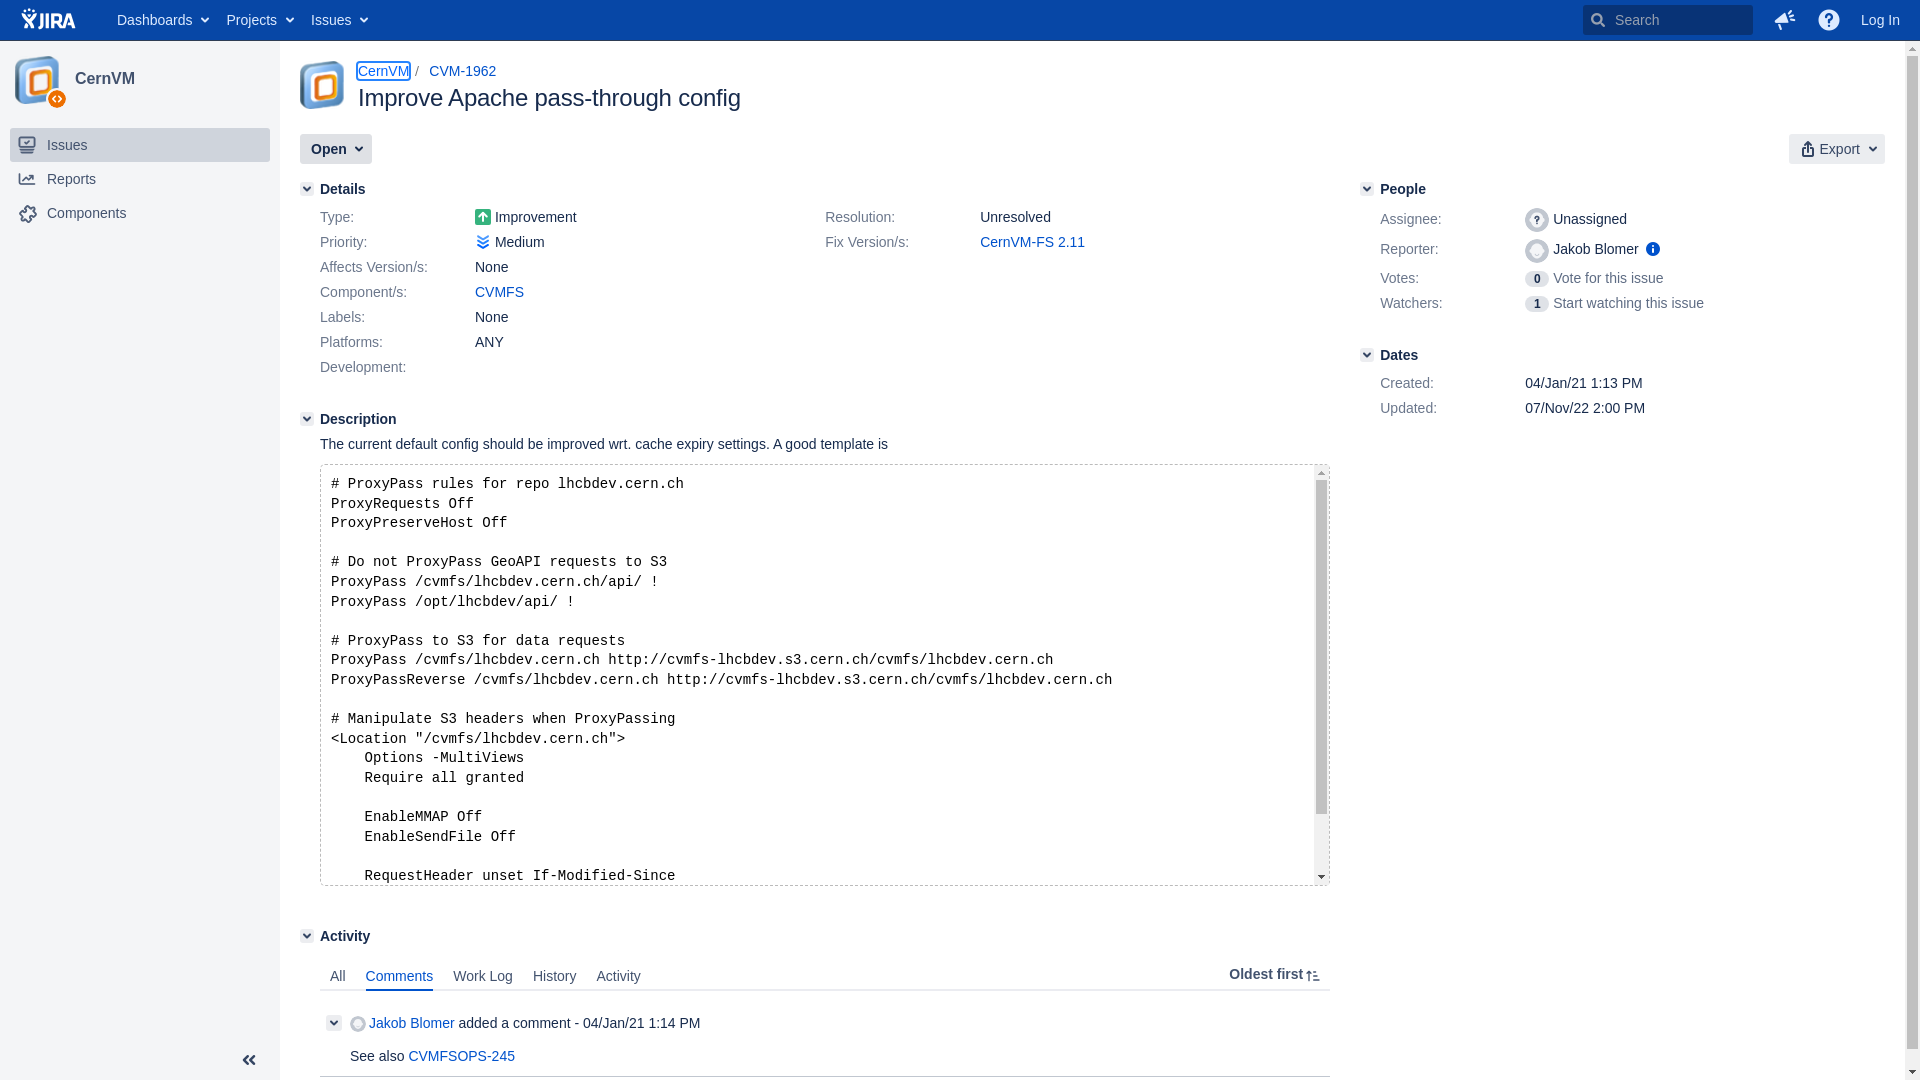  I want to click on Comments, so click(400, 976).